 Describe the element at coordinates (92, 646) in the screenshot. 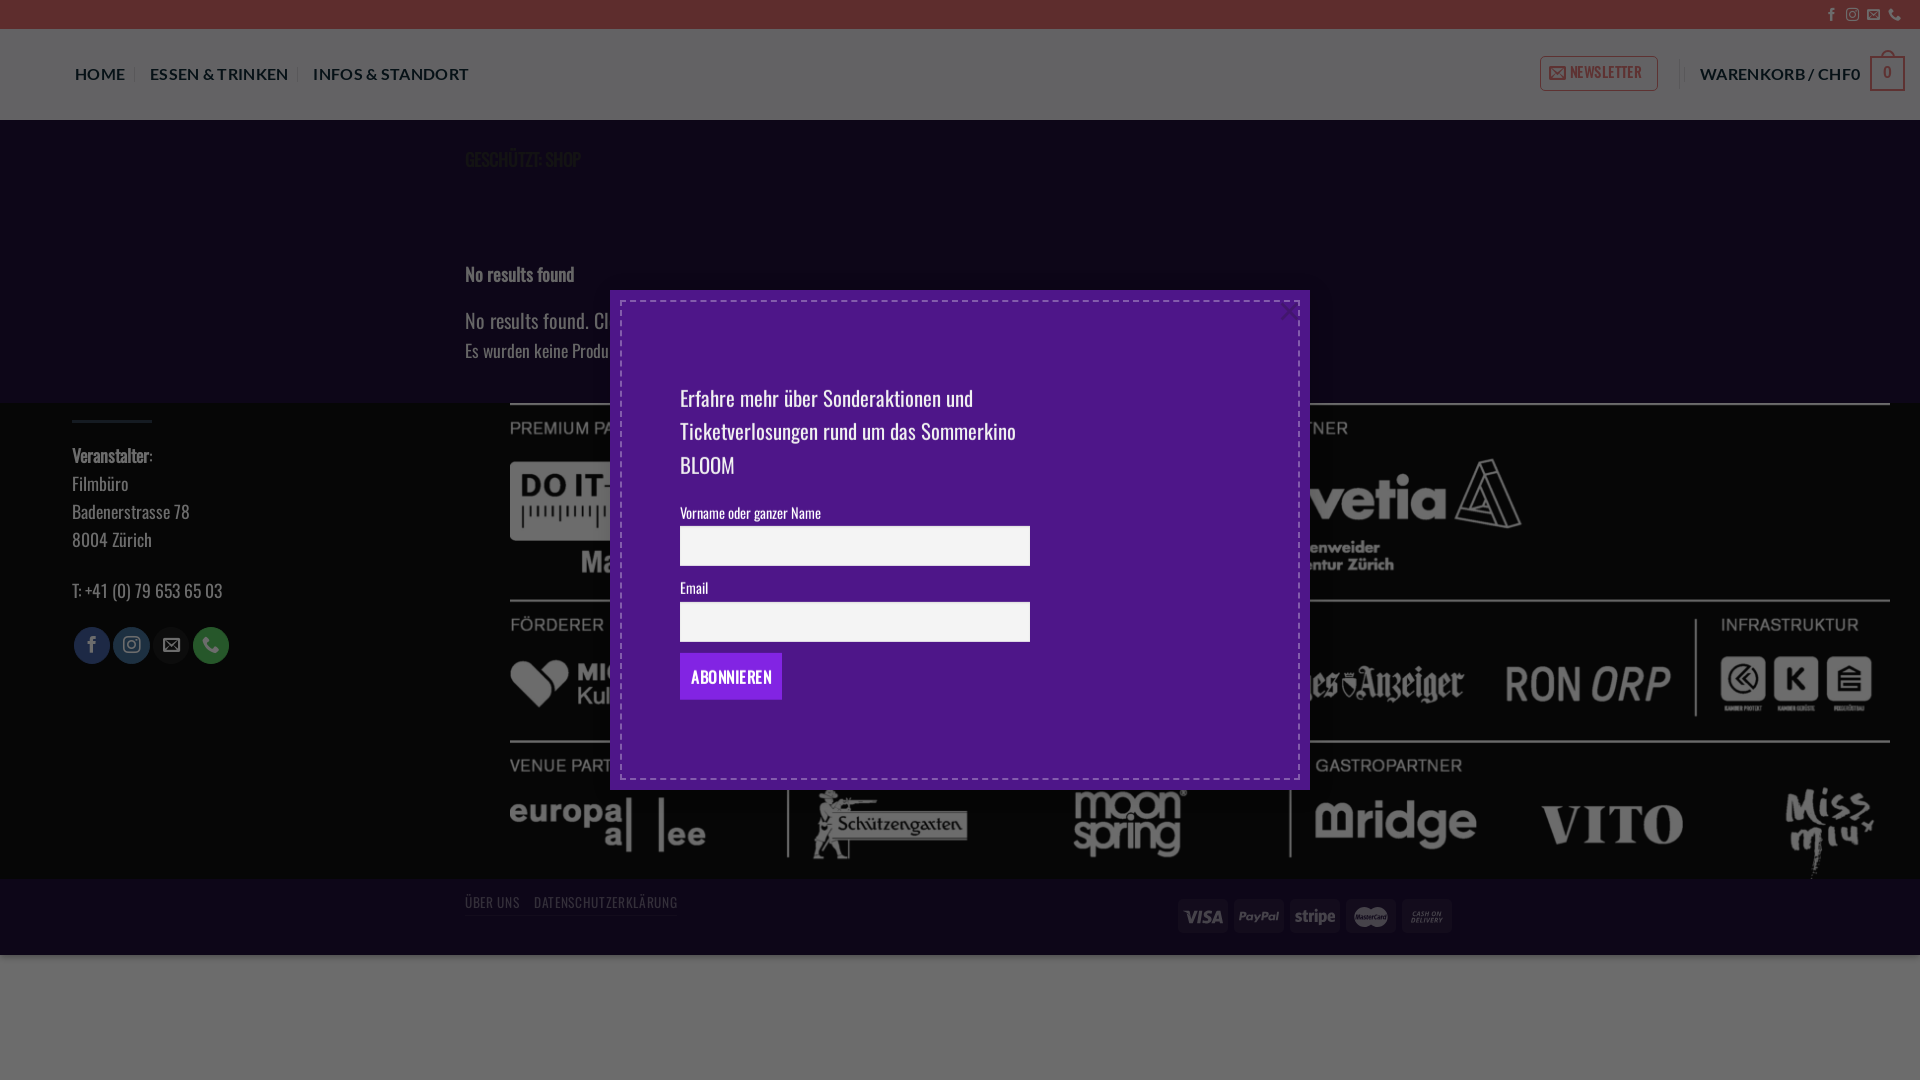

I see `Follow on Facebook` at that location.